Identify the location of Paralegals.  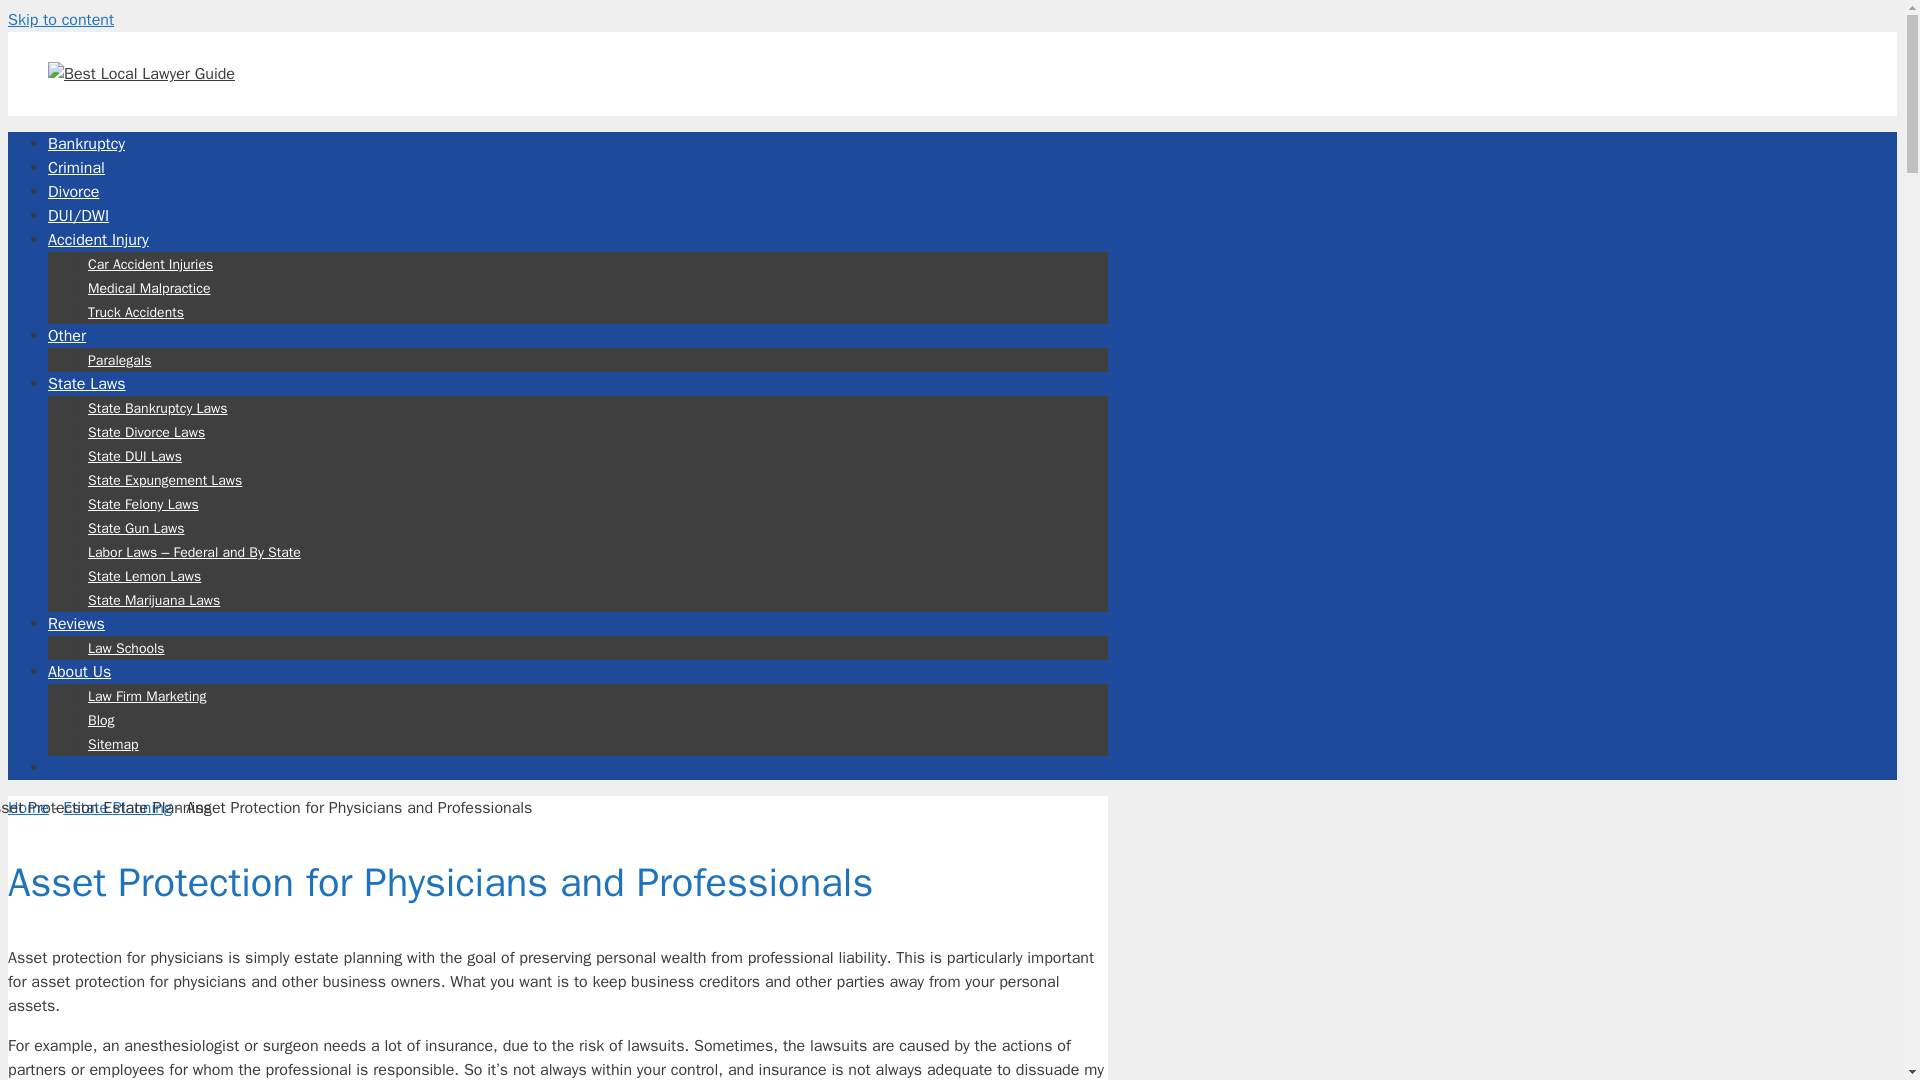
(120, 360).